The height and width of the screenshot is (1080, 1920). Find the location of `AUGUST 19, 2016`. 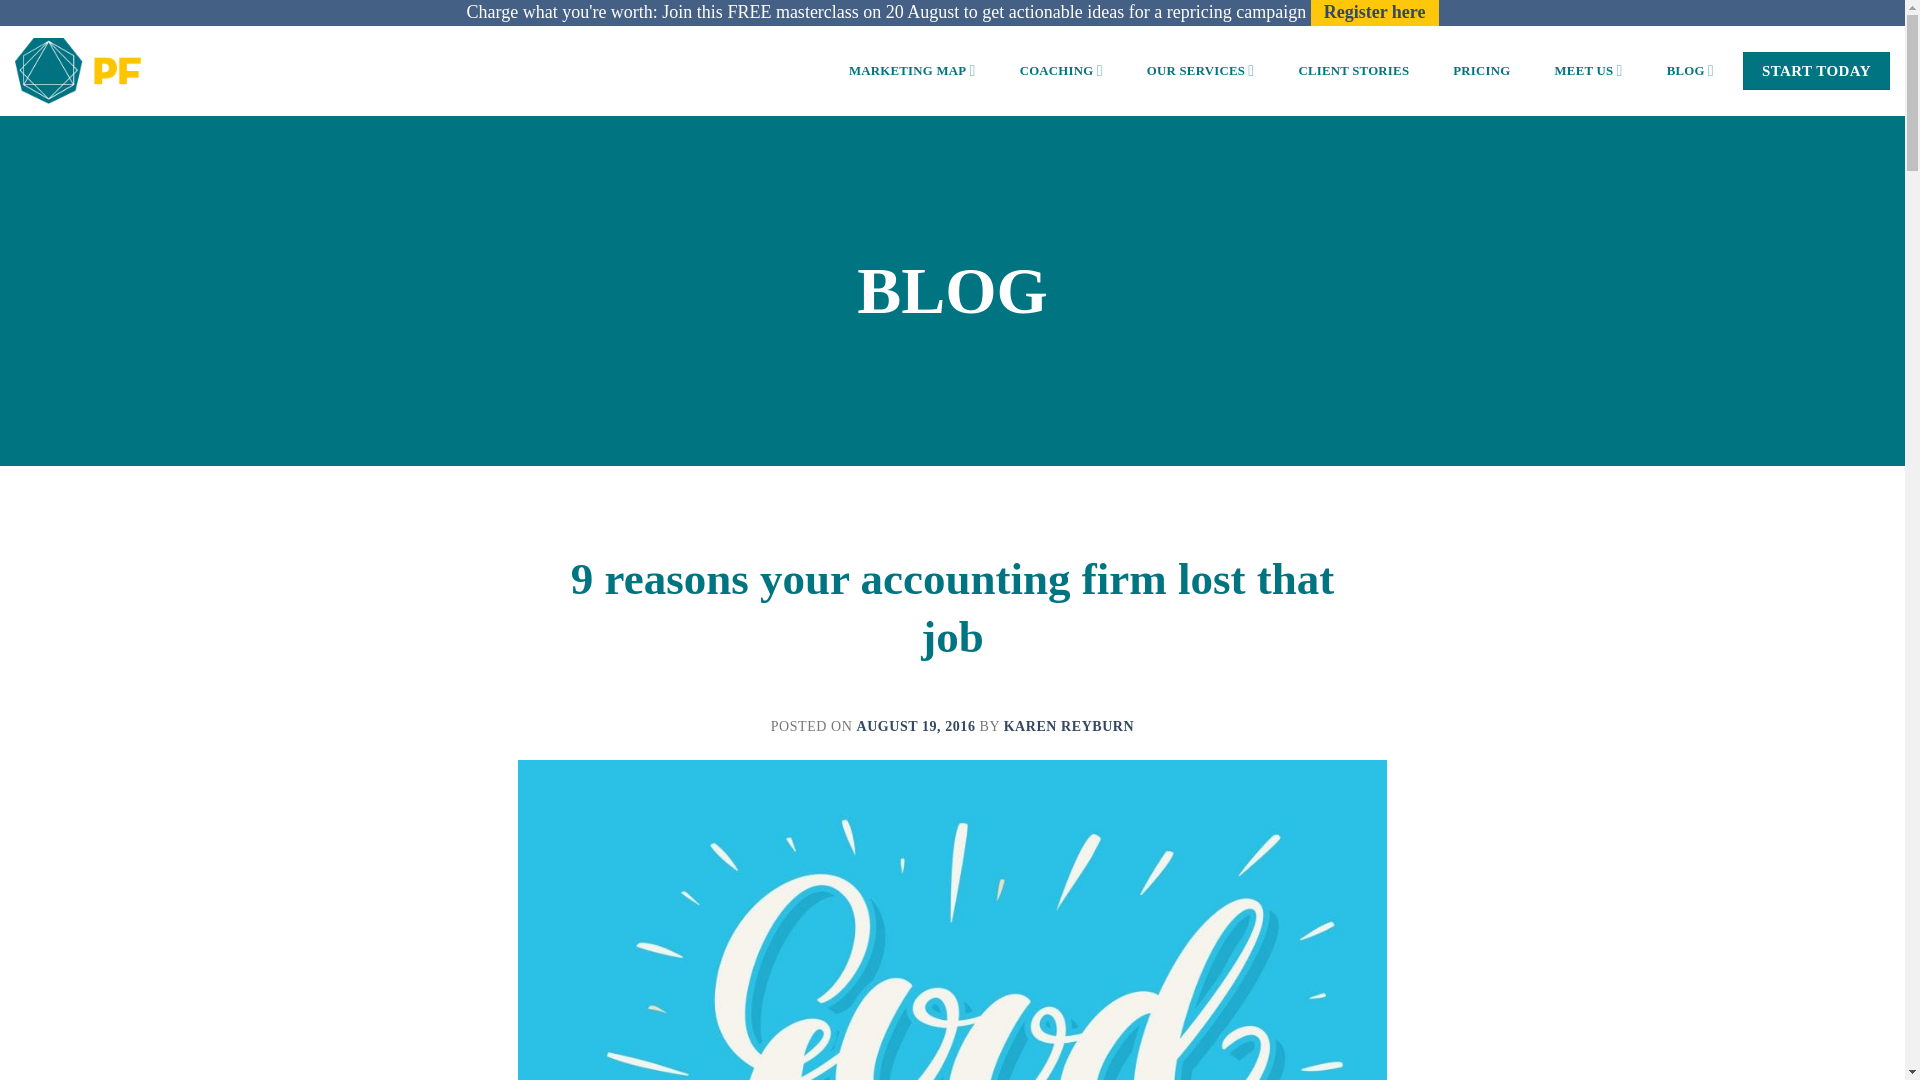

AUGUST 19, 2016 is located at coordinates (916, 726).